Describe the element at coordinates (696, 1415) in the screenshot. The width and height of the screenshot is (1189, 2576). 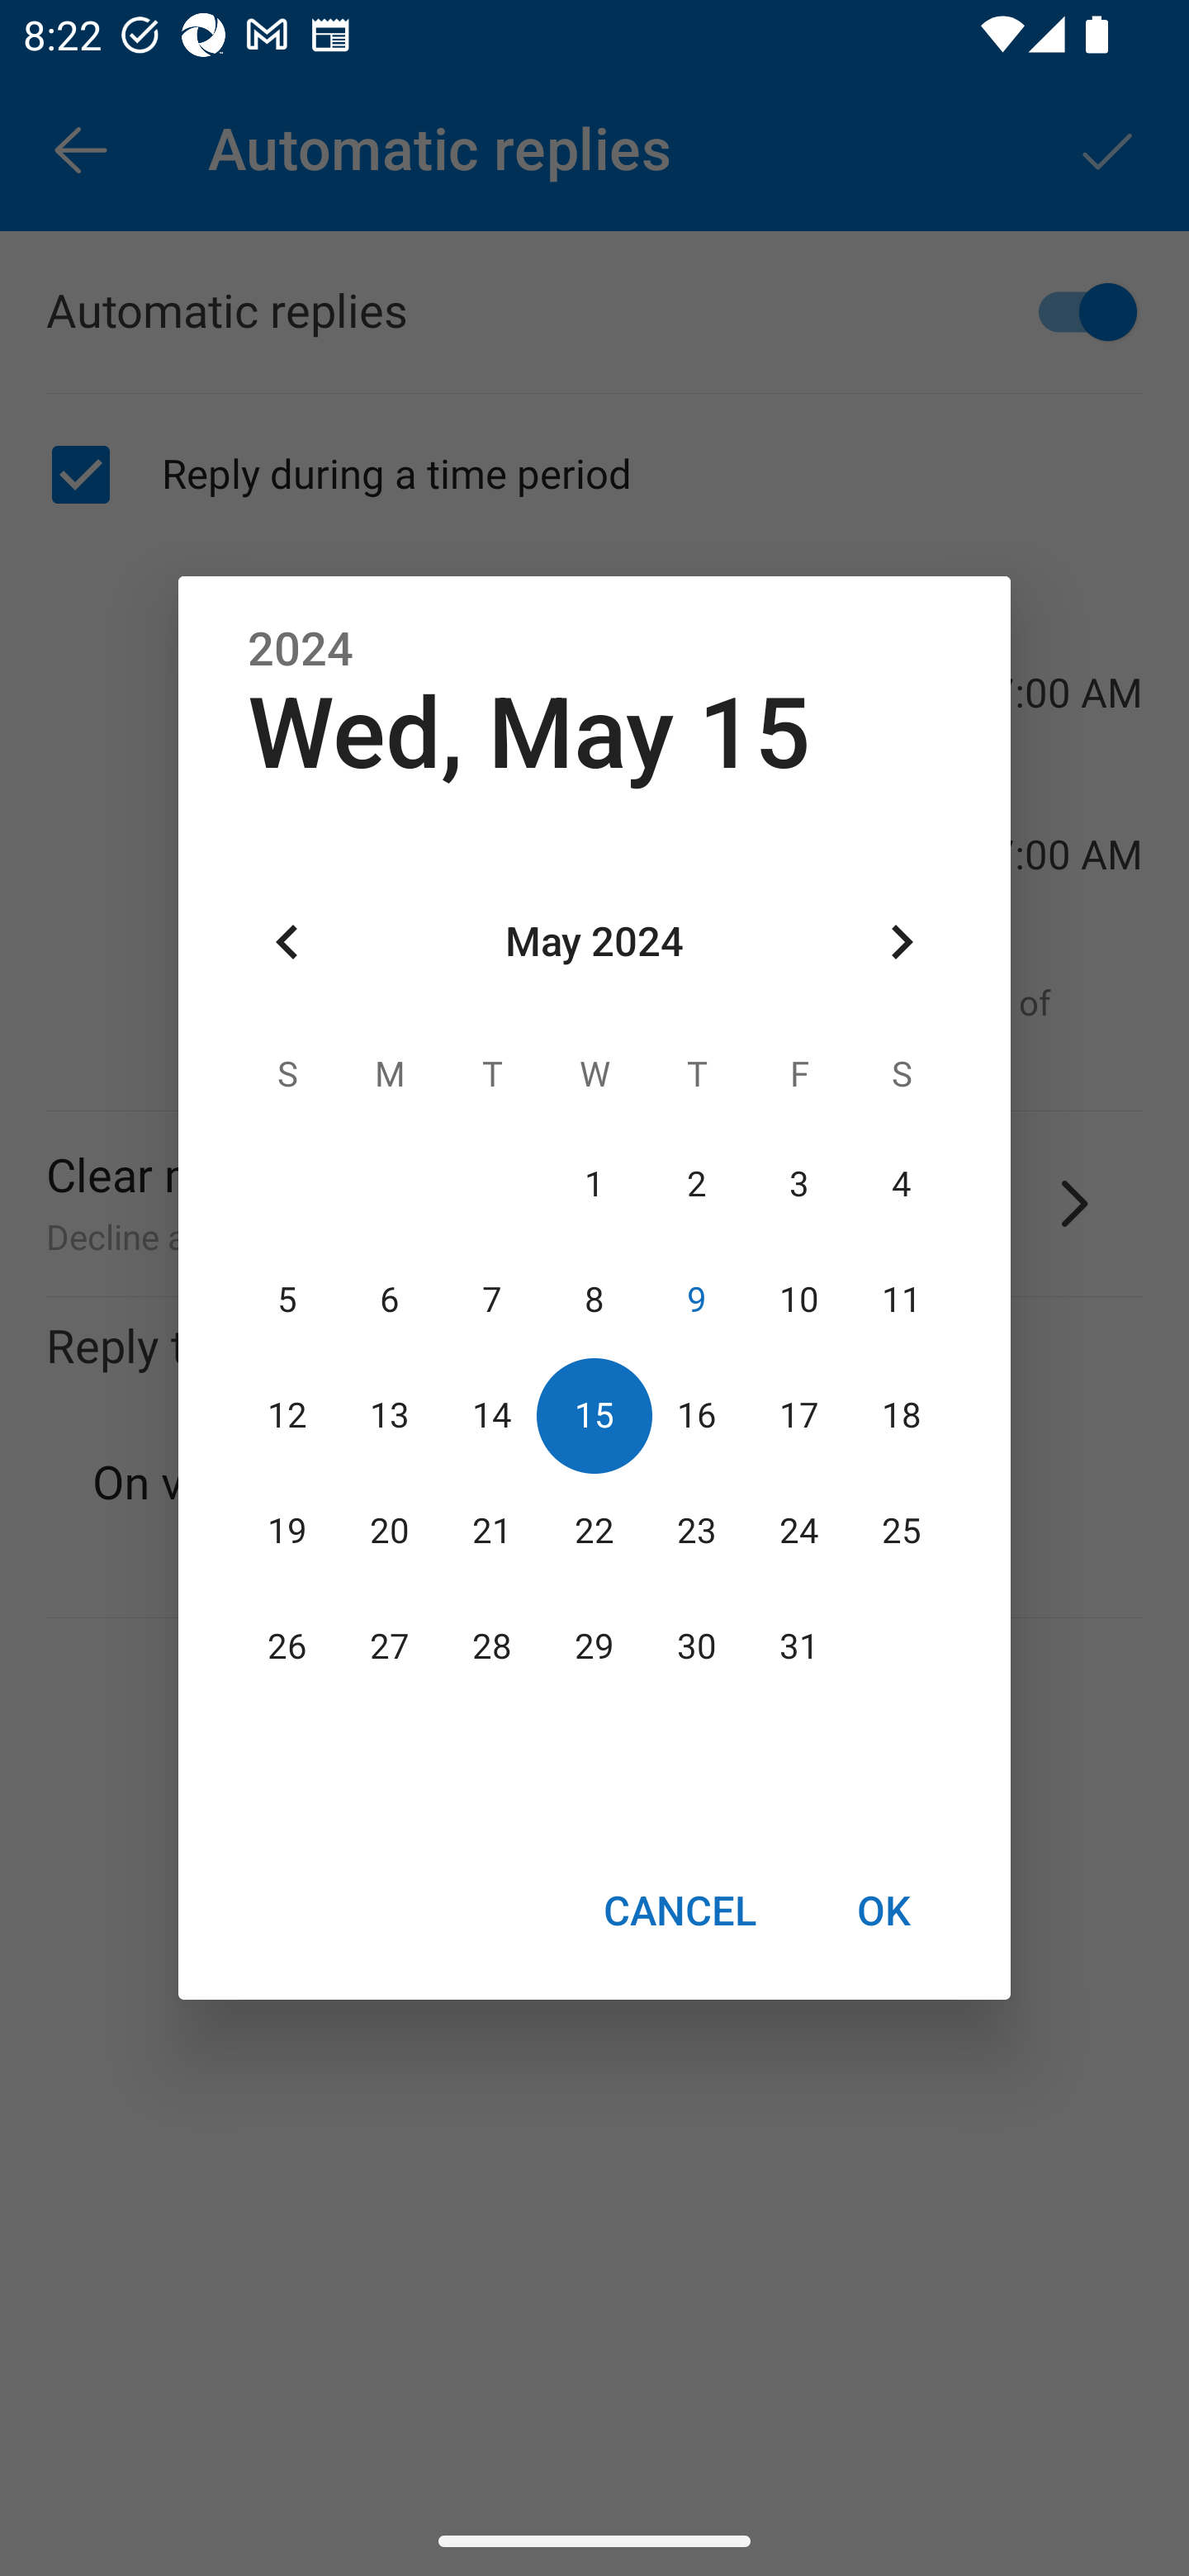
I see `16 16 May 2024` at that location.